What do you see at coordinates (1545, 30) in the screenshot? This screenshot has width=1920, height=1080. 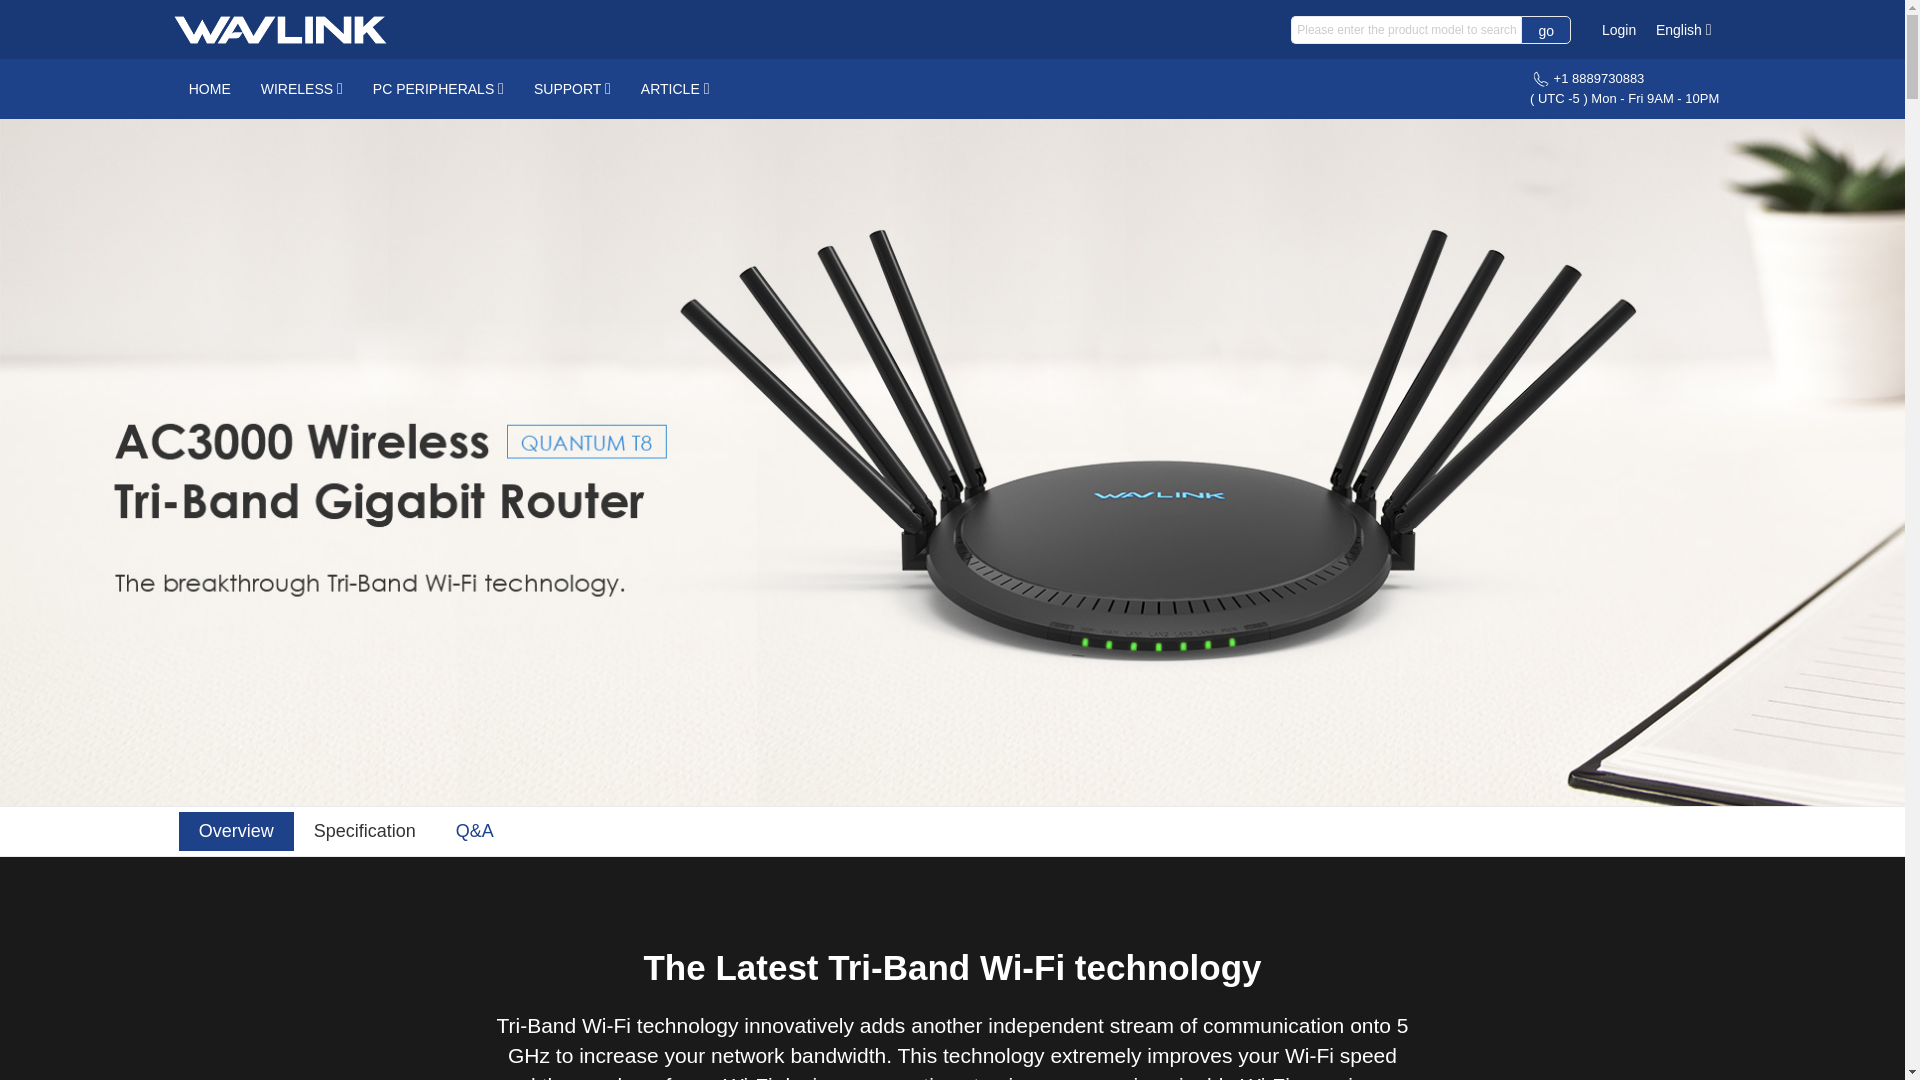 I see `go` at bounding box center [1545, 30].